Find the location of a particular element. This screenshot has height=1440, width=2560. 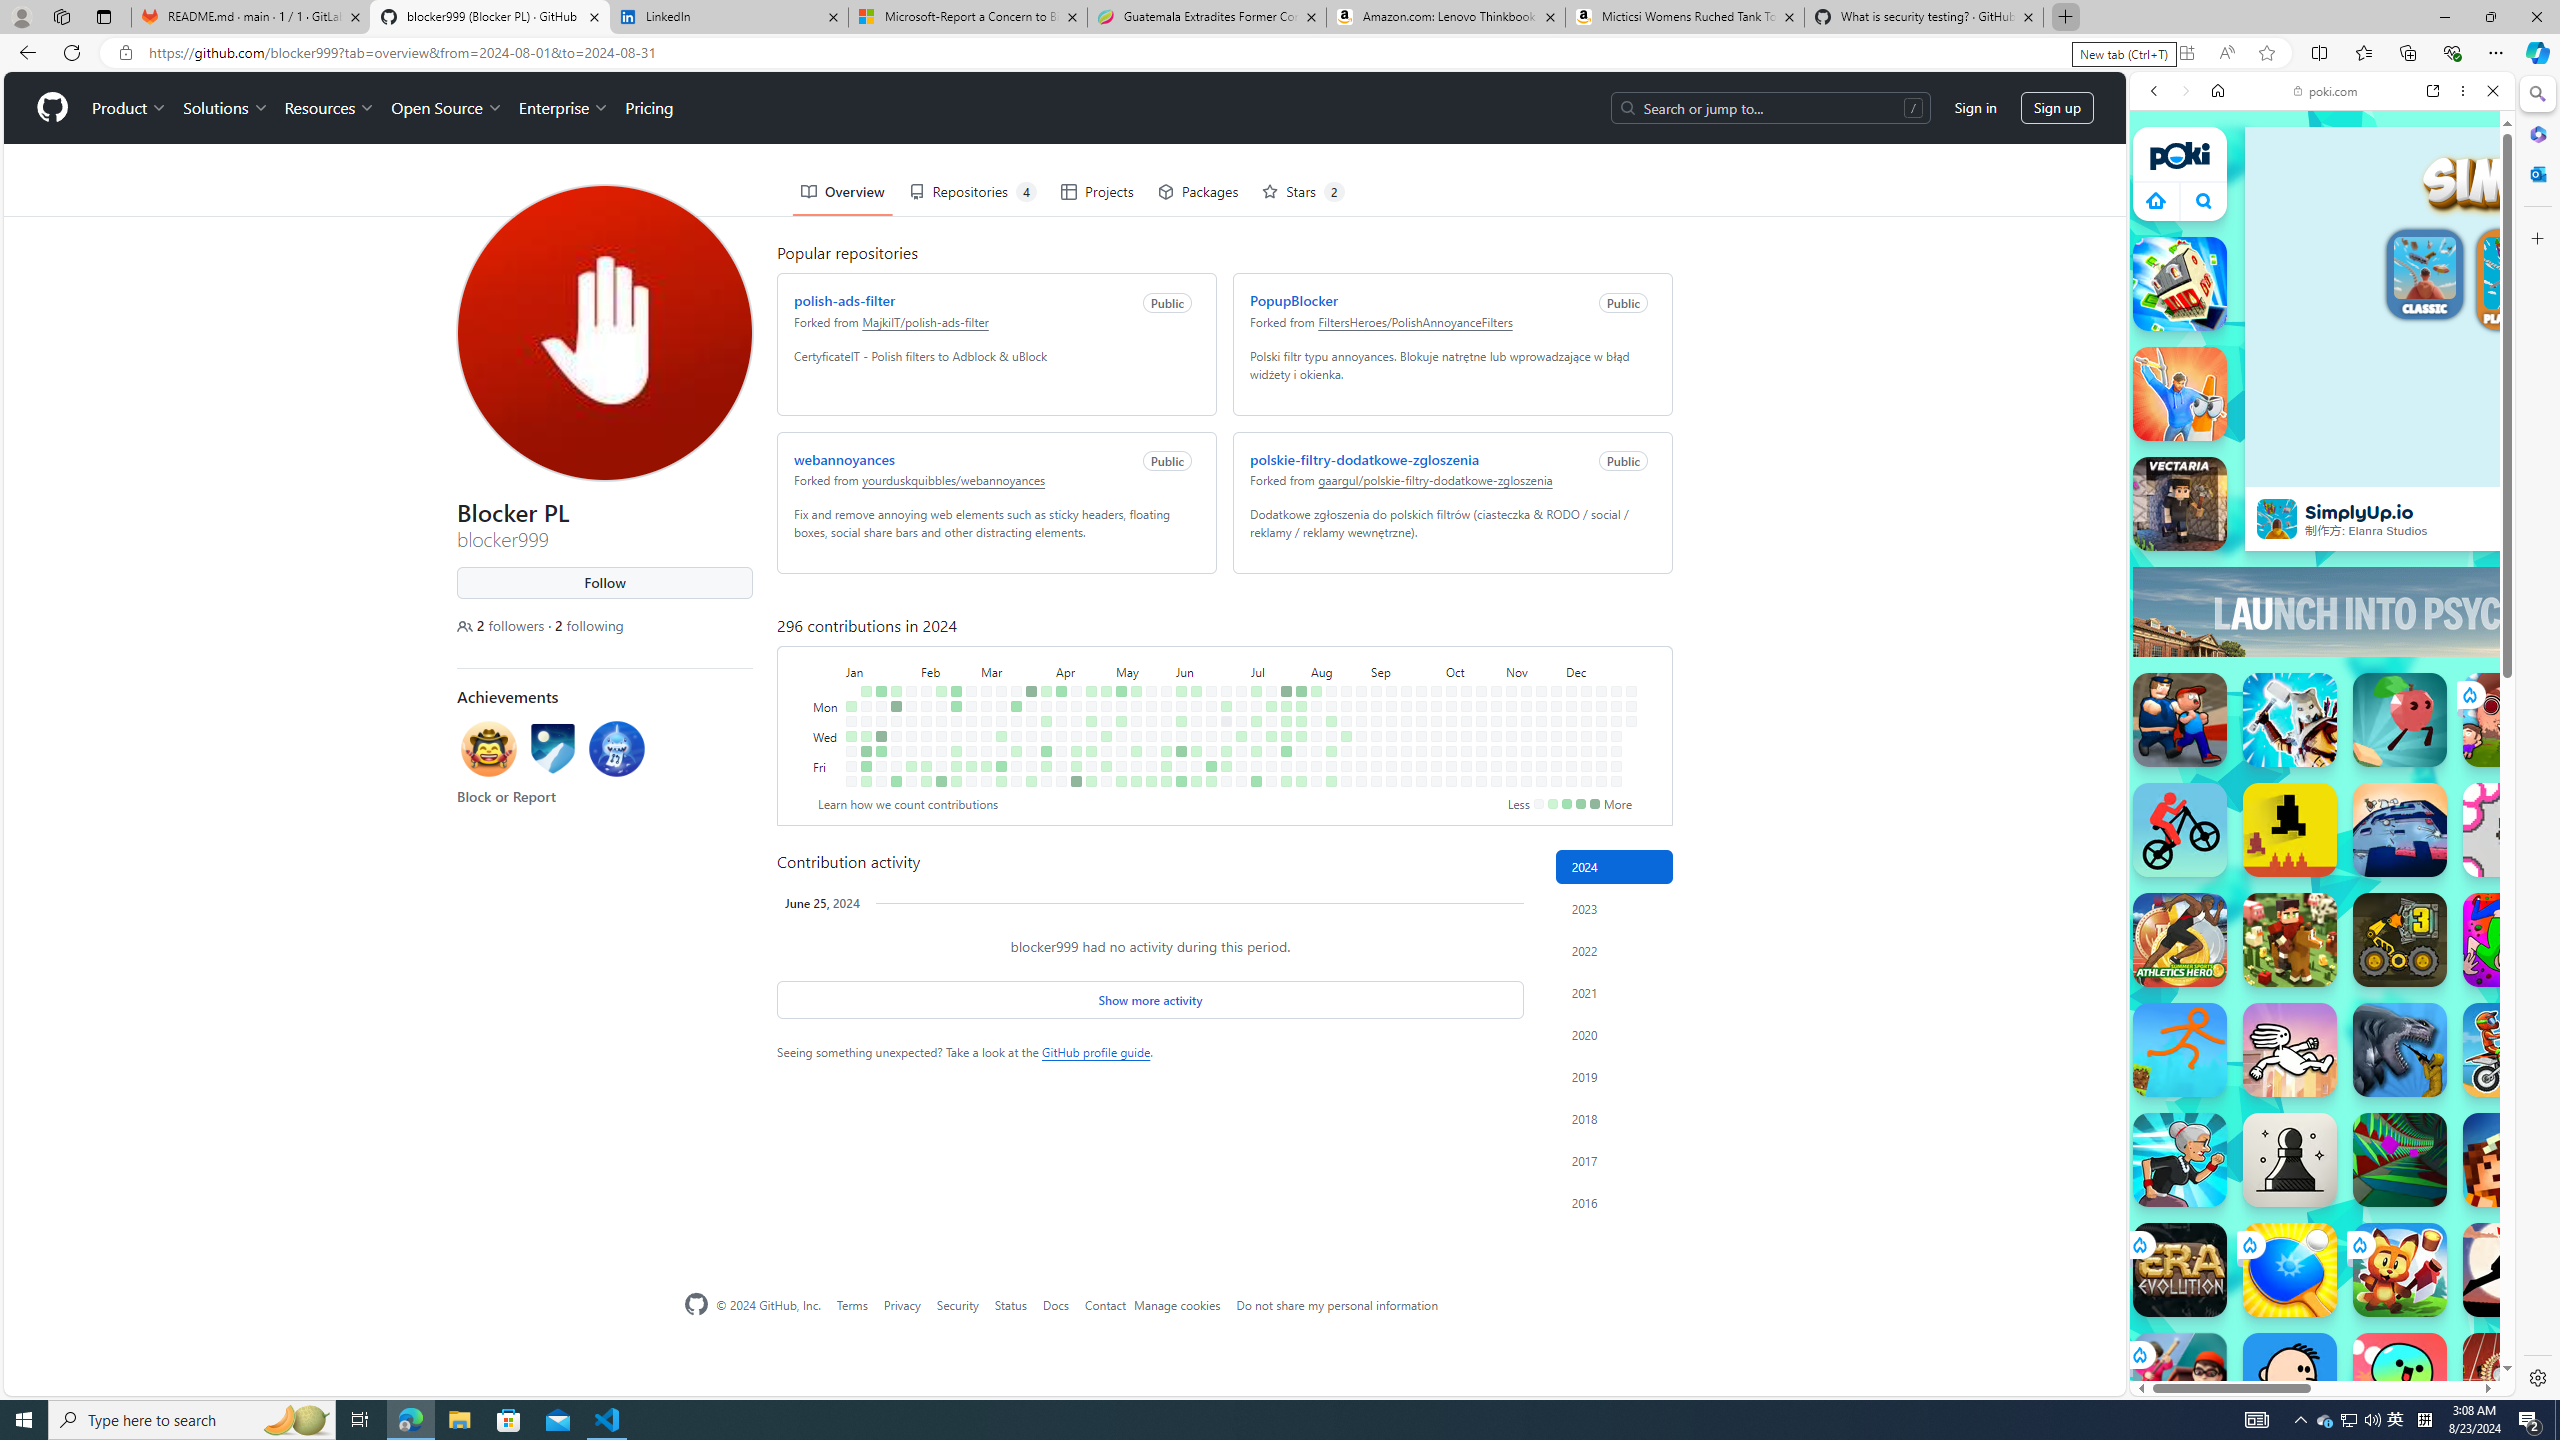

Class: rounded img-fluid d-block w-100 fit-cover is located at coordinates (2520, 272).